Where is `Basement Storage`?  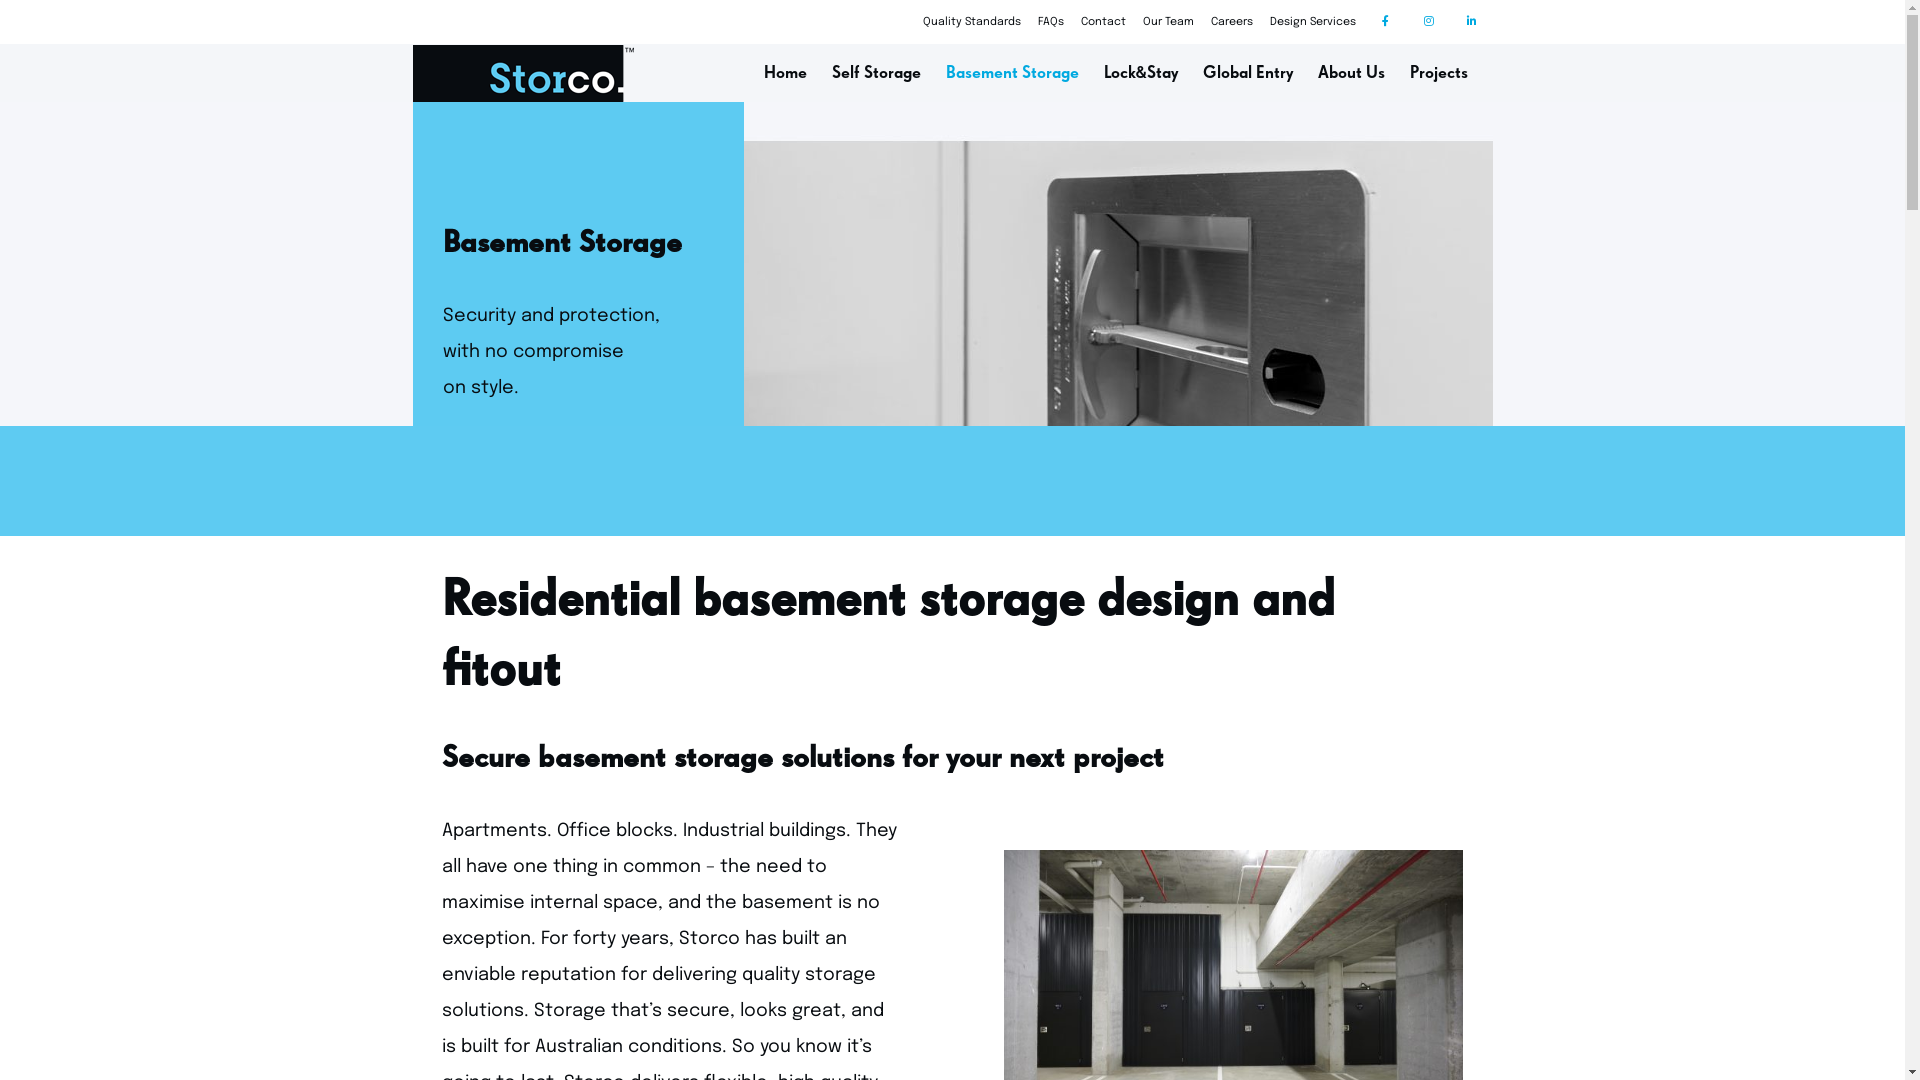 Basement Storage is located at coordinates (1012, 74).